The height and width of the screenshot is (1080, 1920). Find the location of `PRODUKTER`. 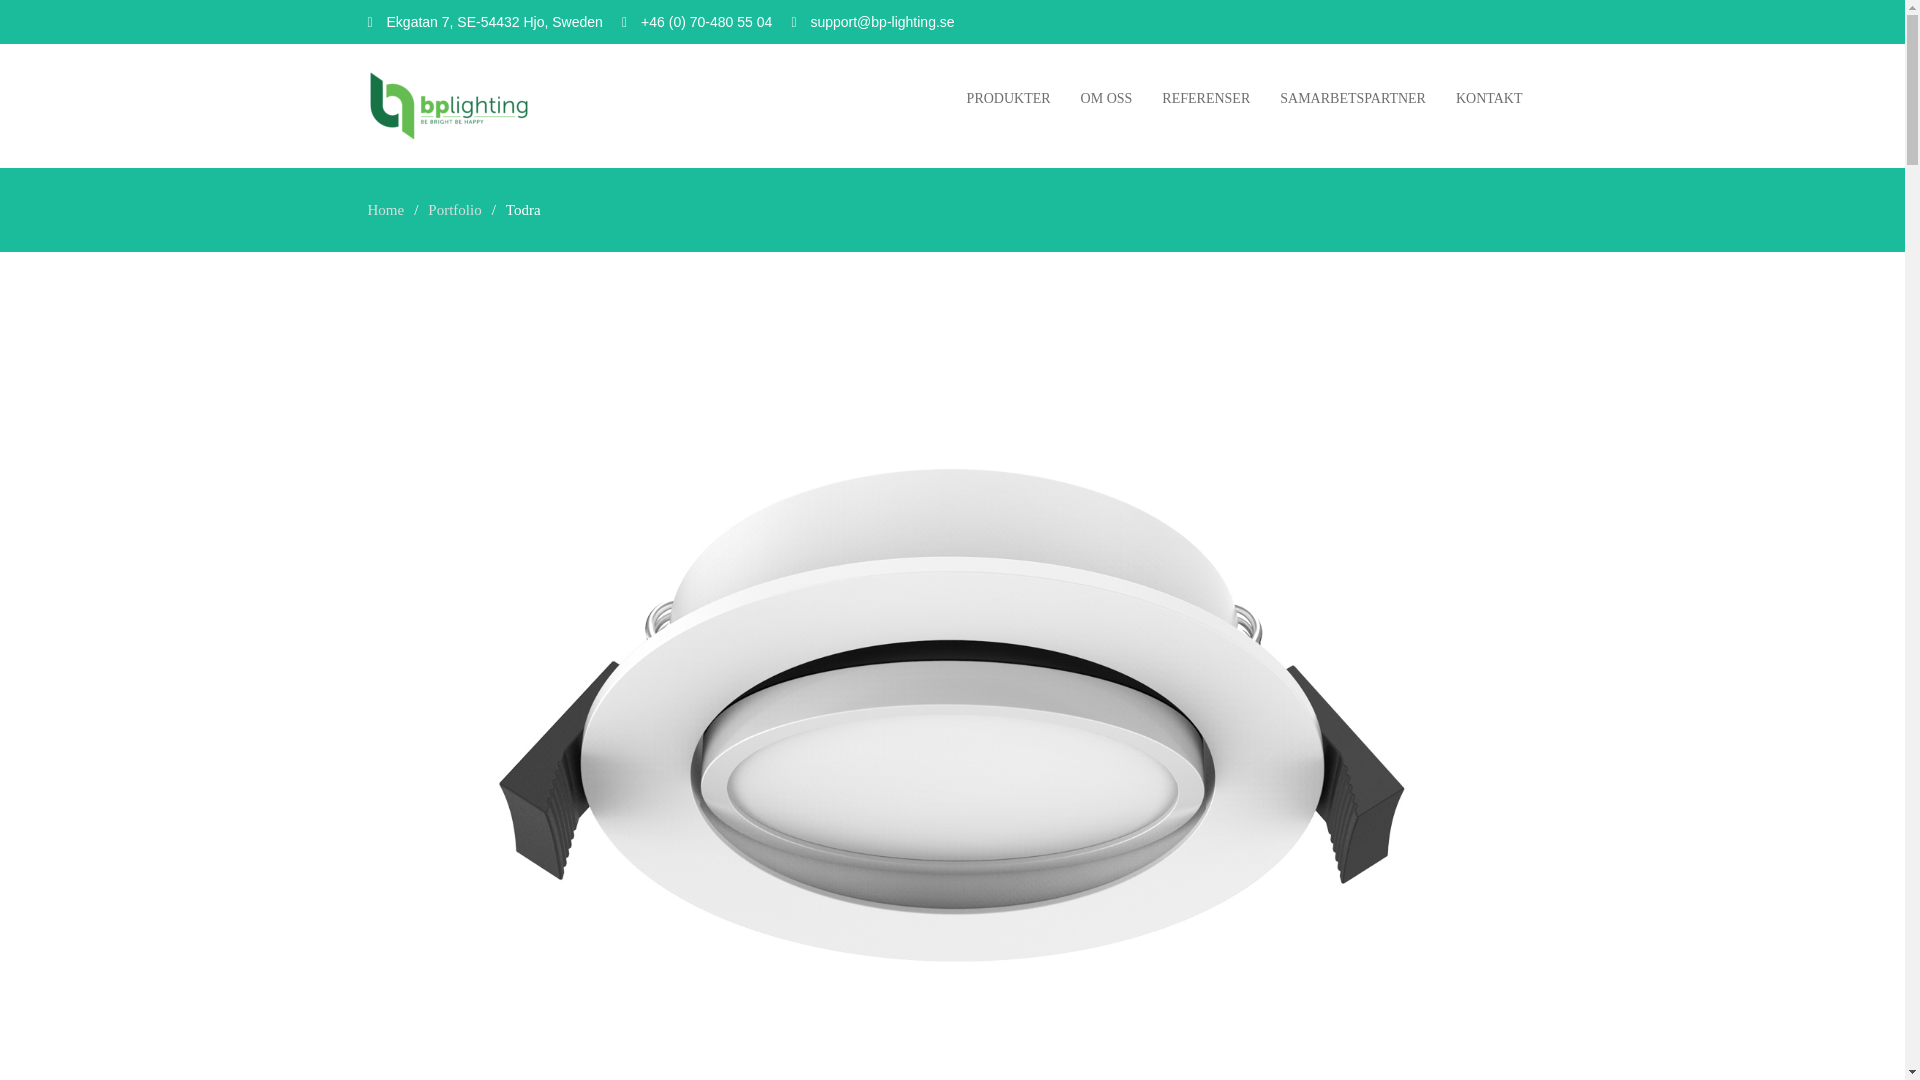

PRODUKTER is located at coordinates (1008, 98).